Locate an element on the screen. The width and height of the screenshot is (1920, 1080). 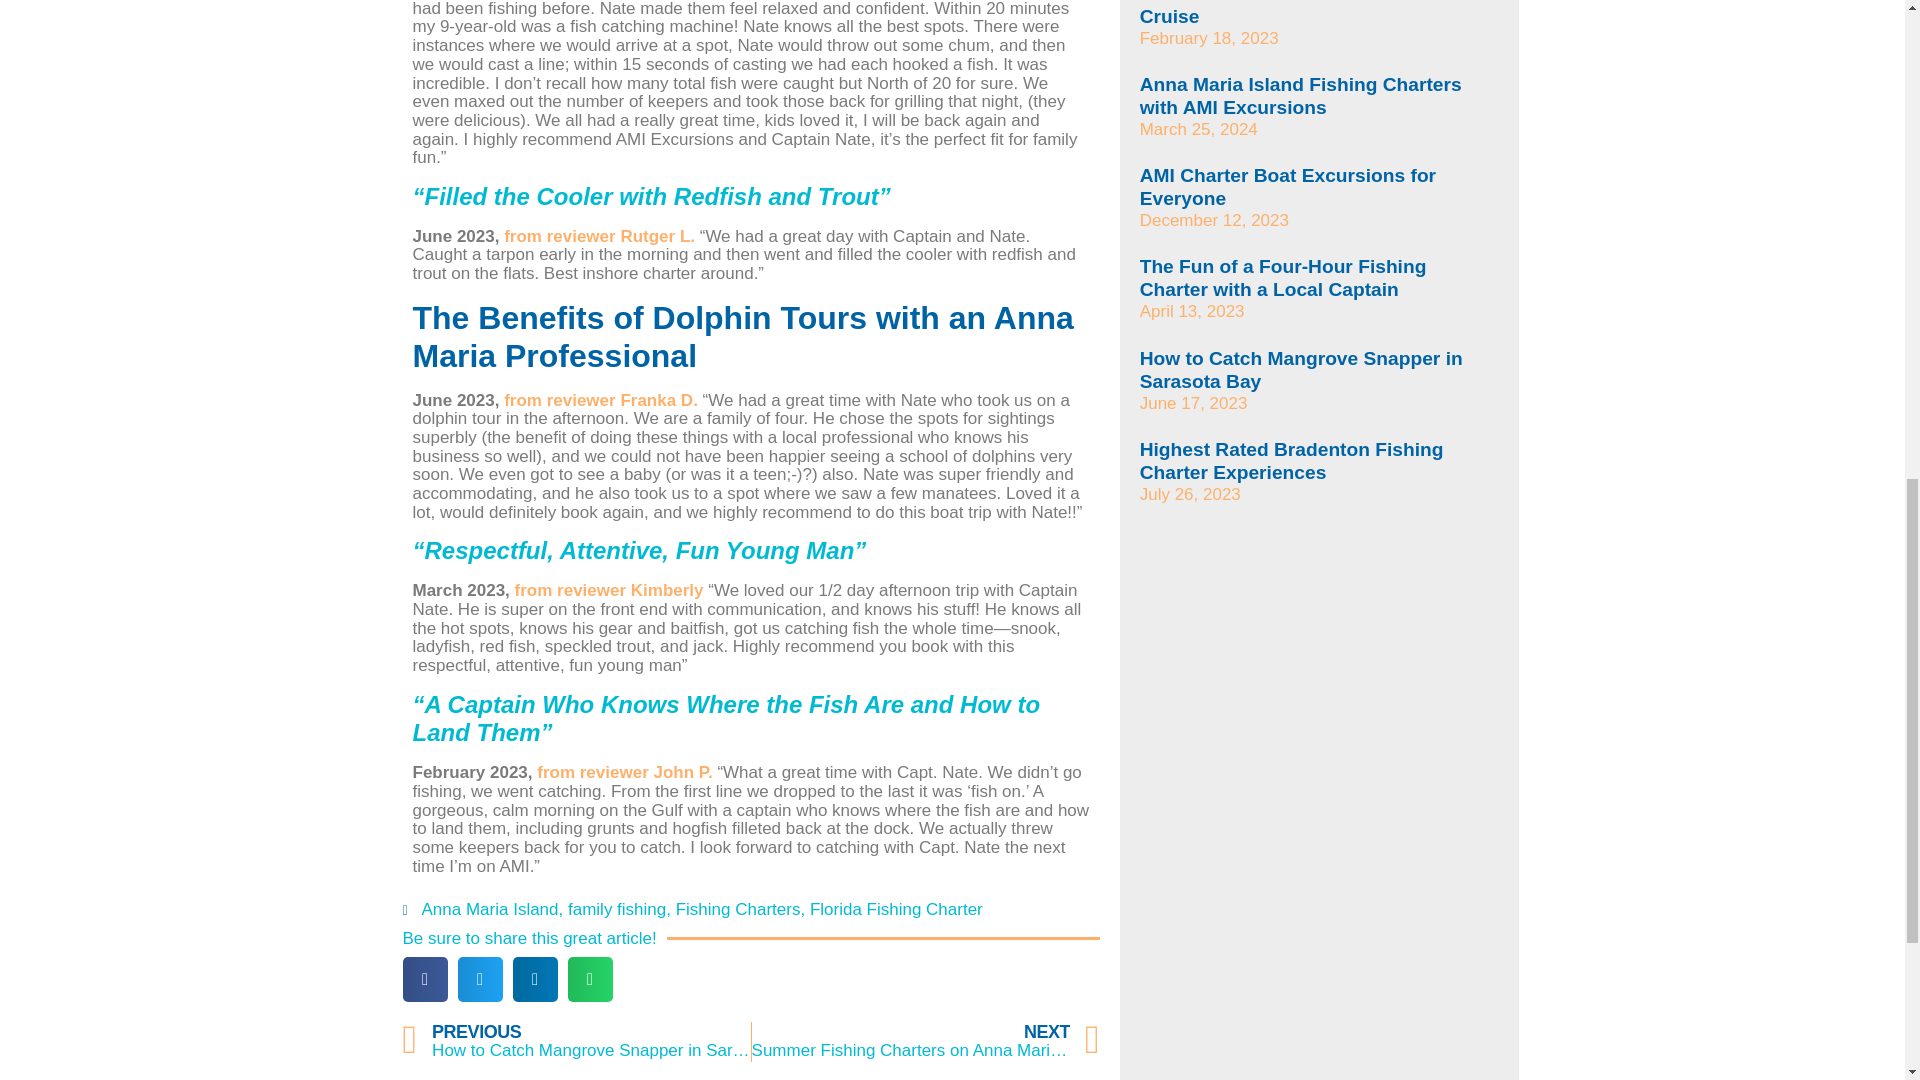
family fishing is located at coordinates (926, 1041).